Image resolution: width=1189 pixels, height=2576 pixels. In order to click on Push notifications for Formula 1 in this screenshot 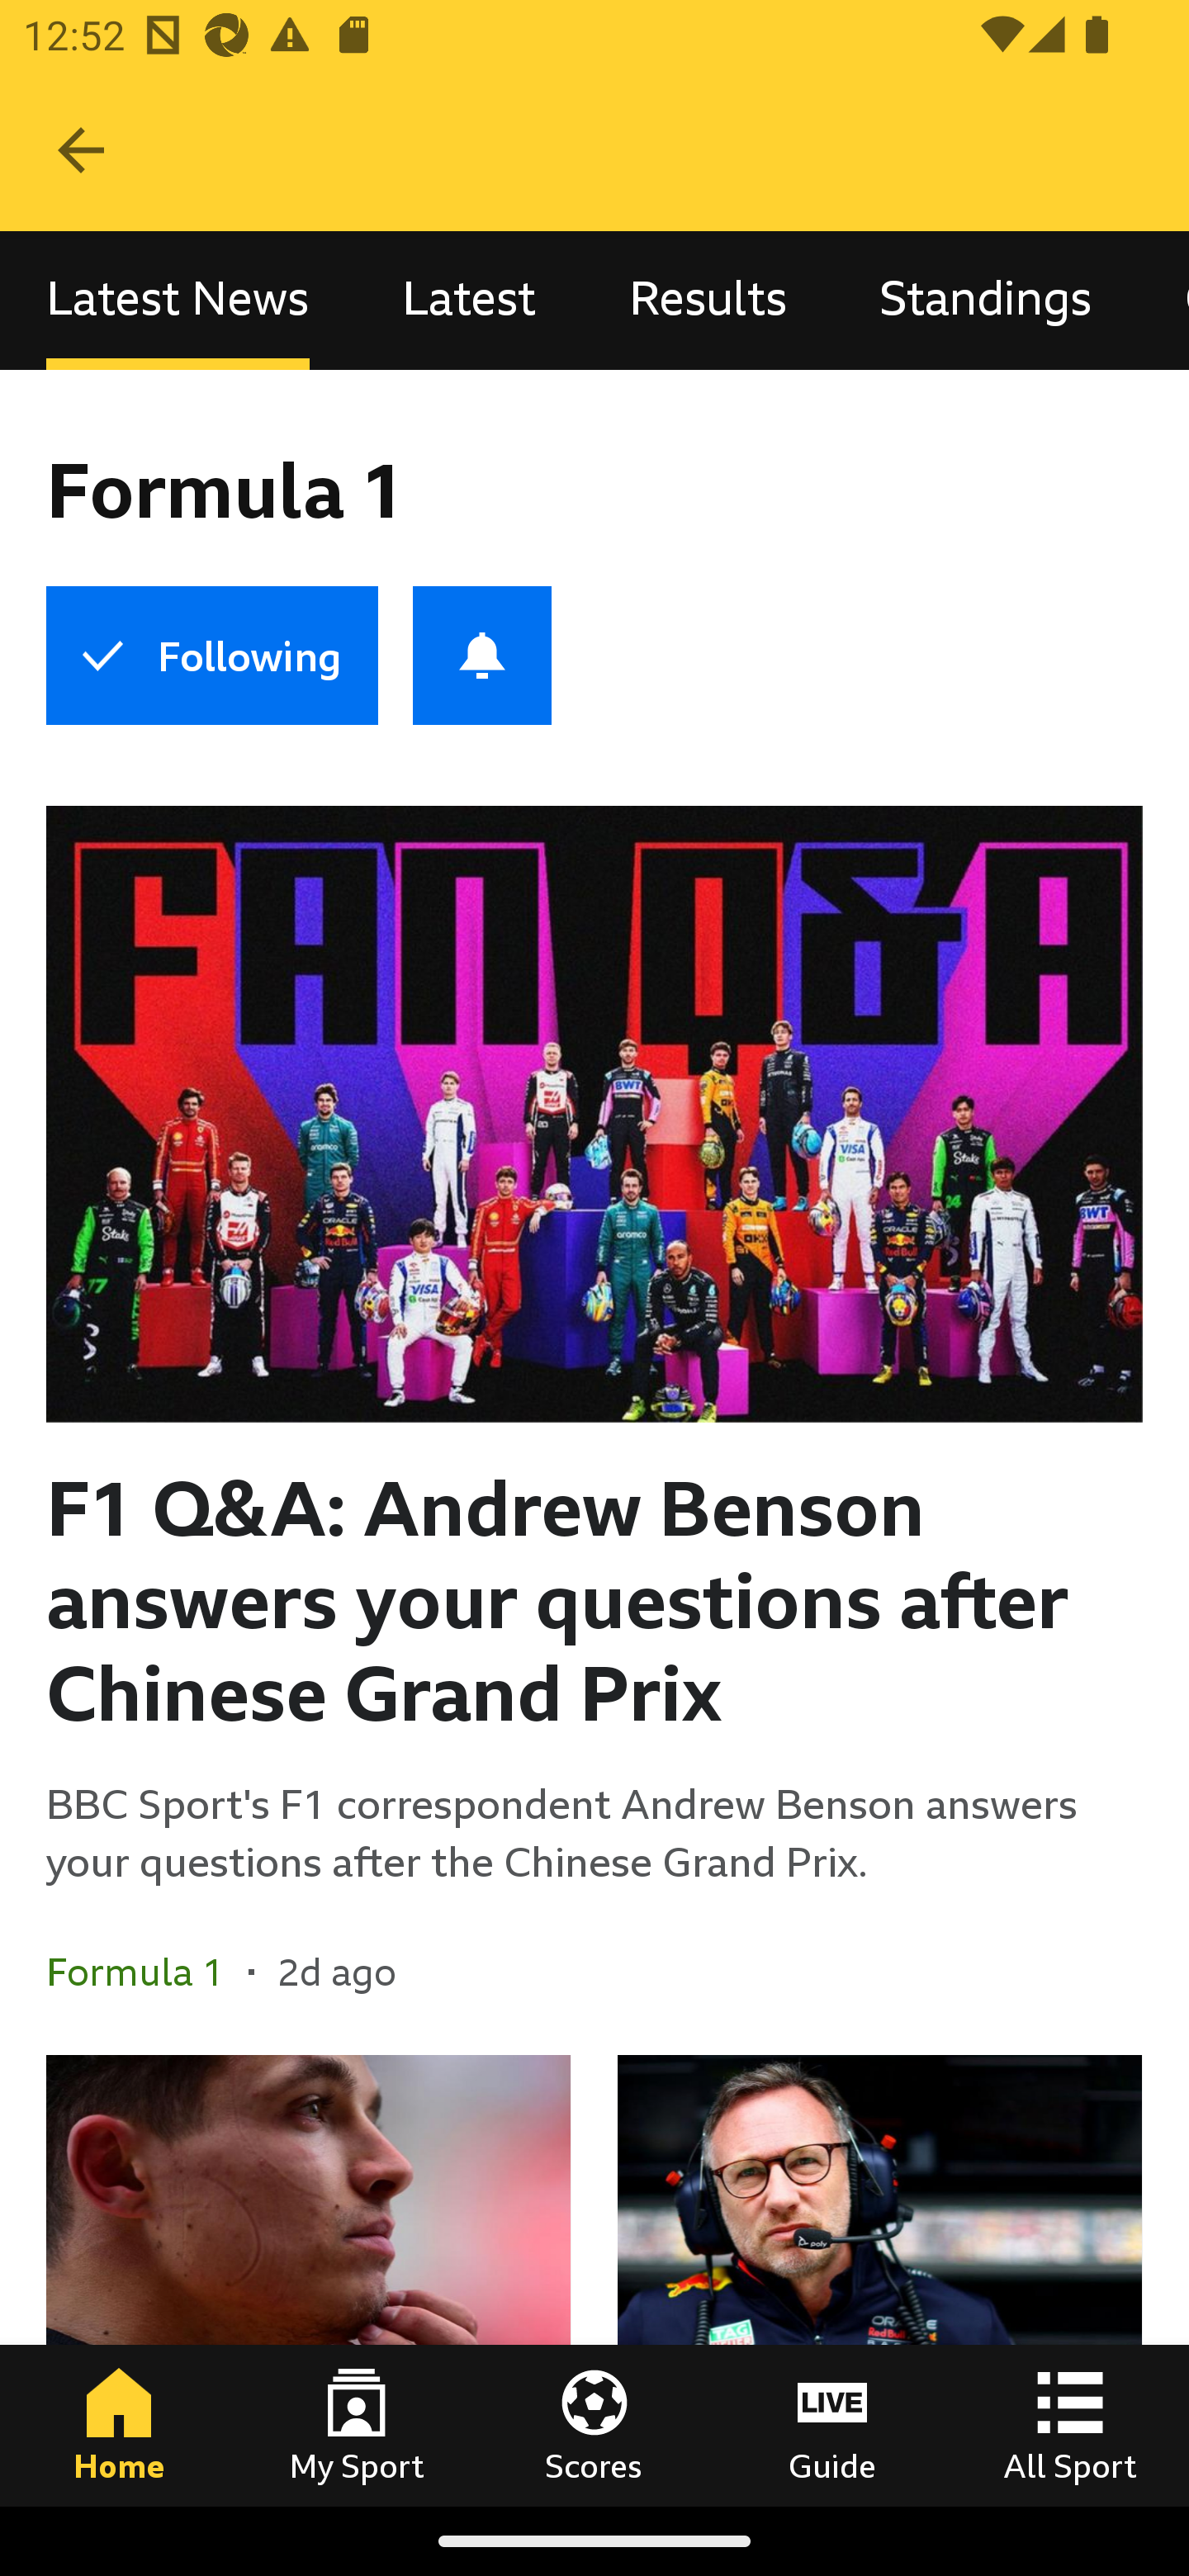, I will do `click(482, 656)`.